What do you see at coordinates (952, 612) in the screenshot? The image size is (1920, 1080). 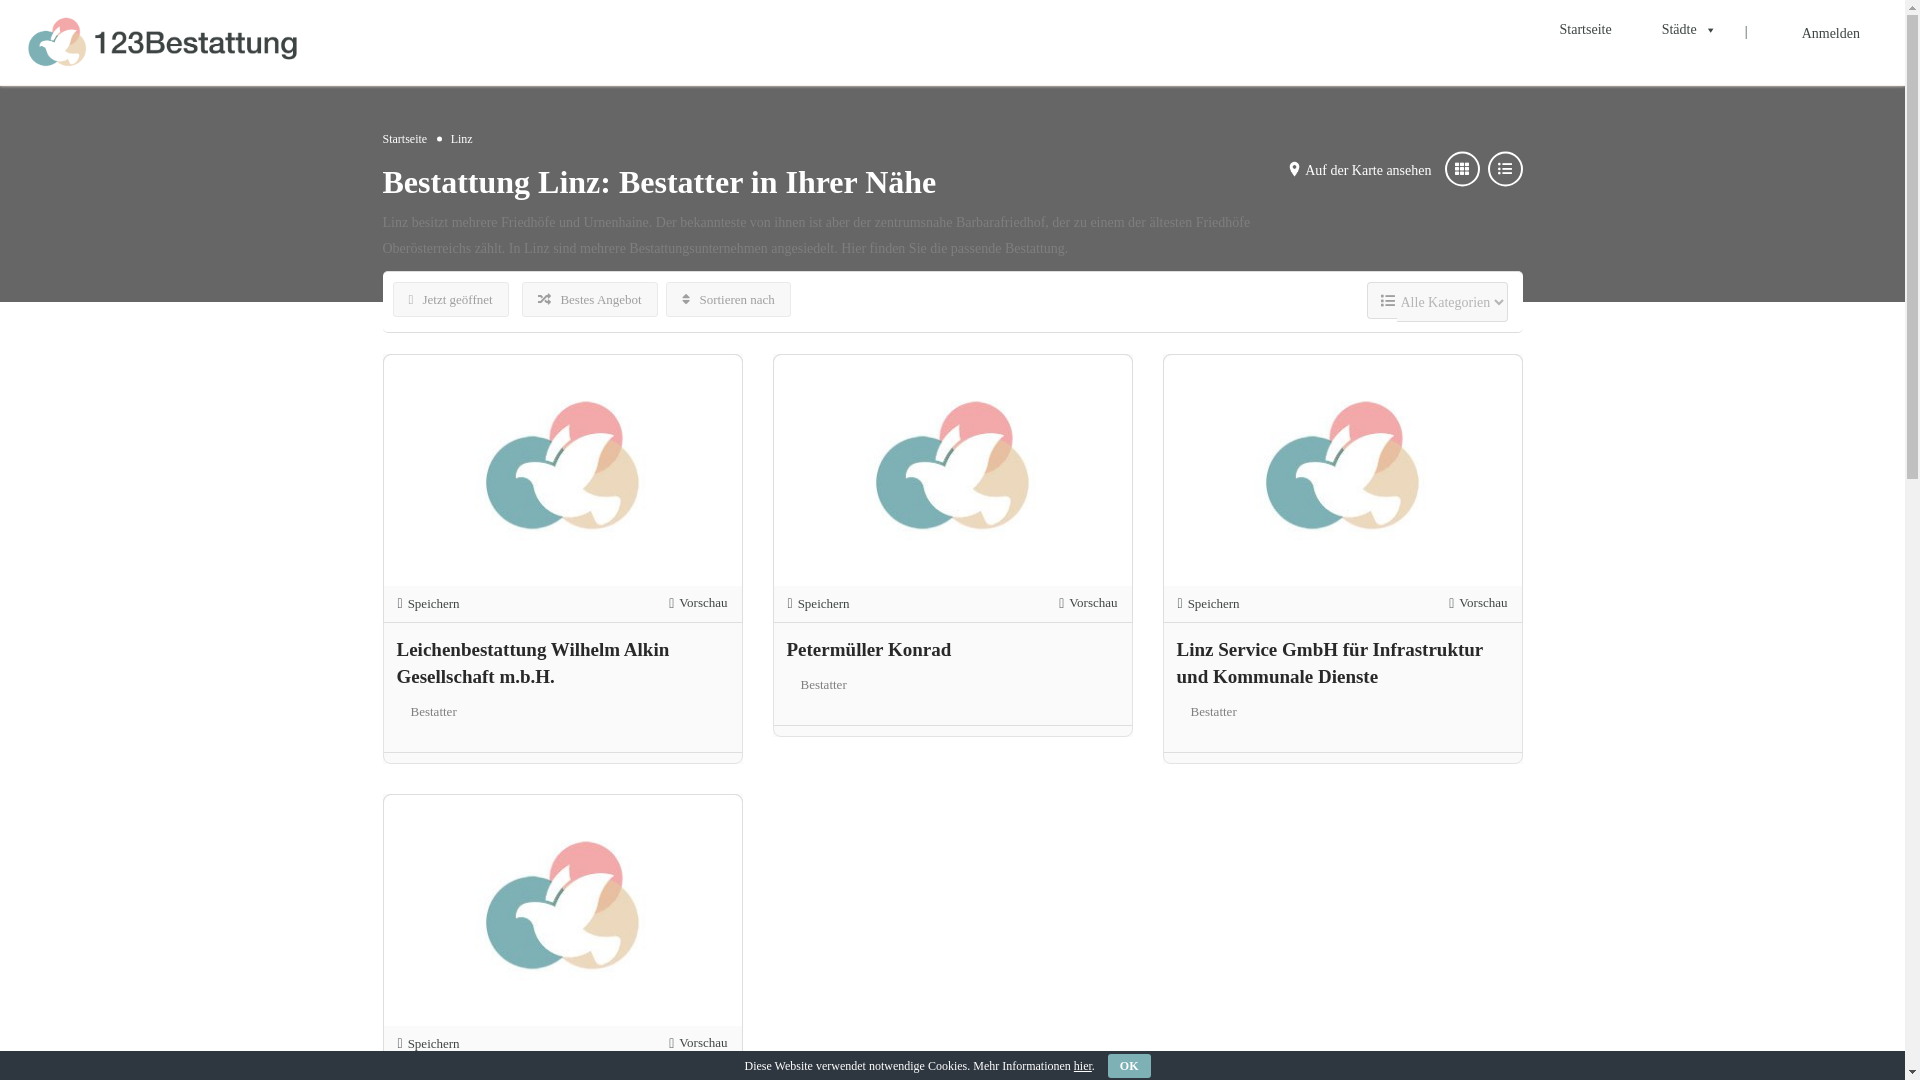 I see `Sign in` at bounding box center [952, 612].